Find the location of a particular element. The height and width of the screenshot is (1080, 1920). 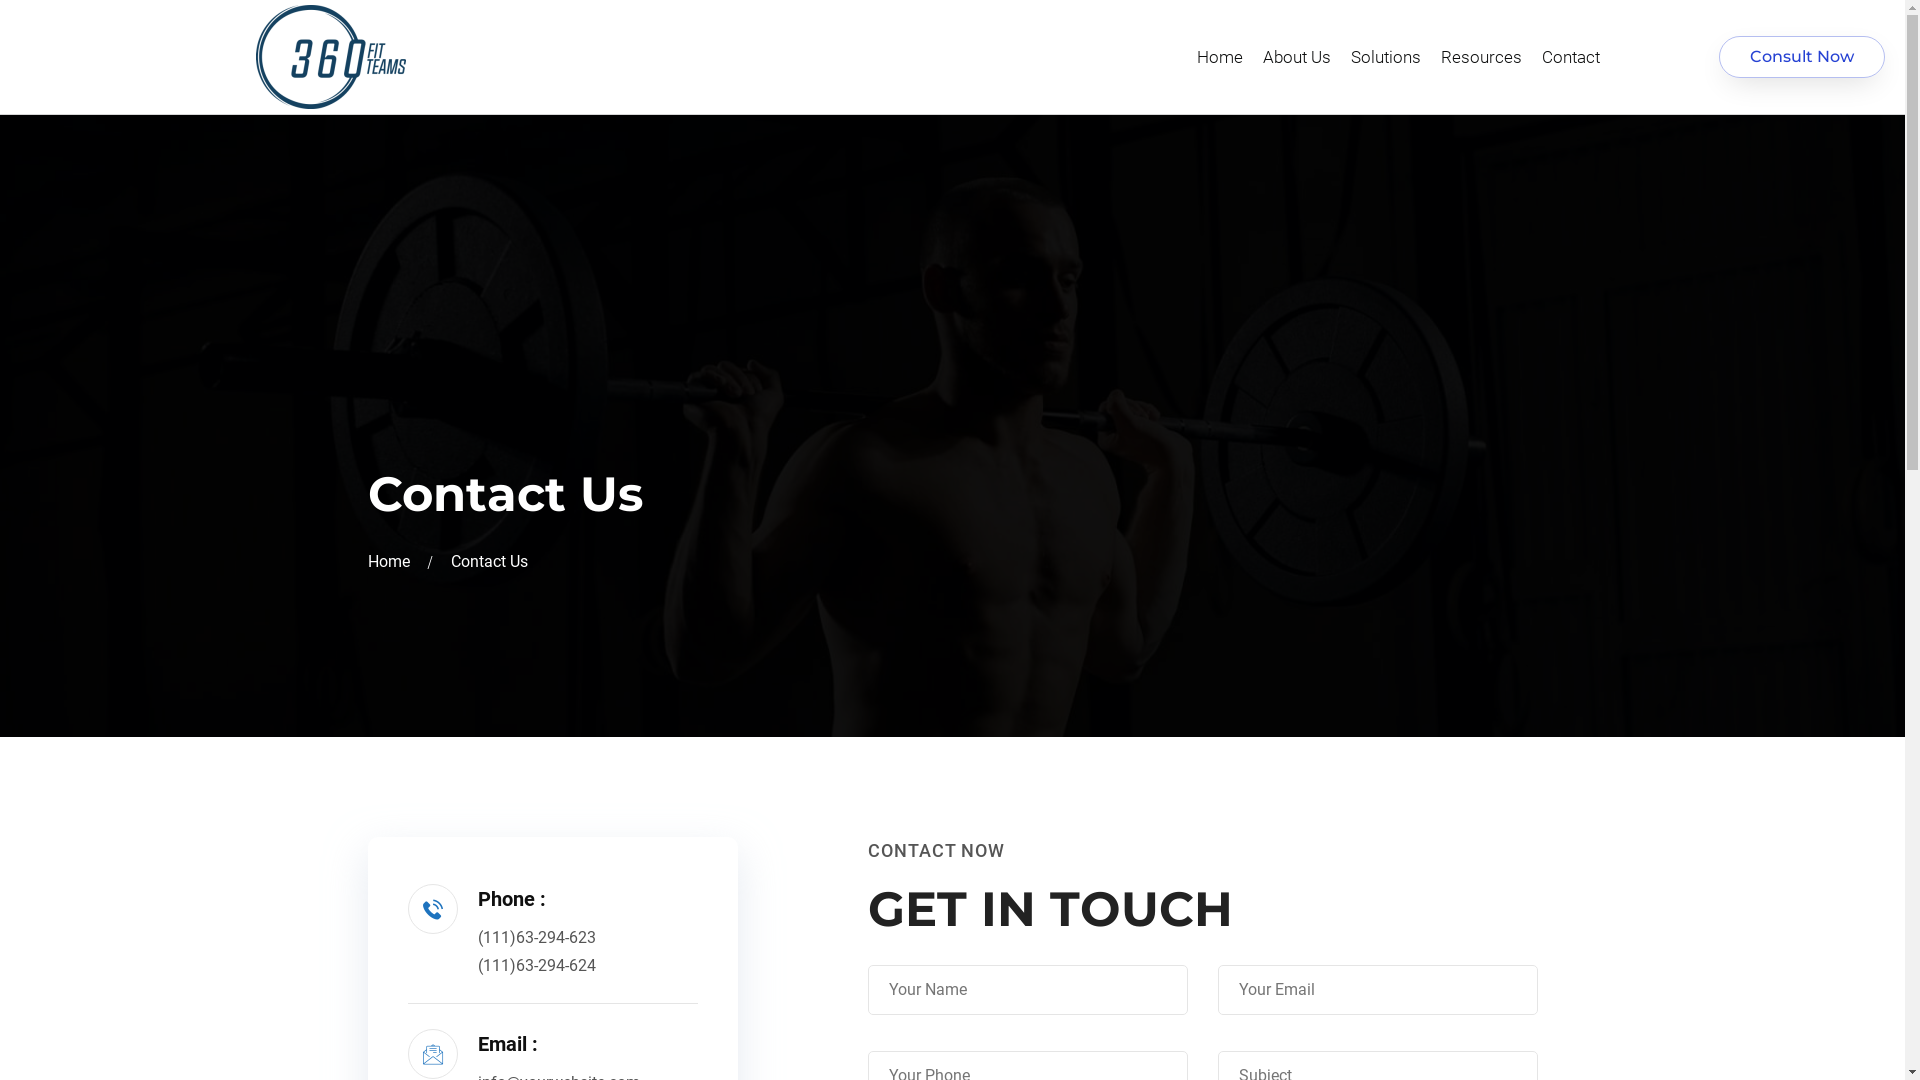

About Us is located at coordinates (1297, 57).